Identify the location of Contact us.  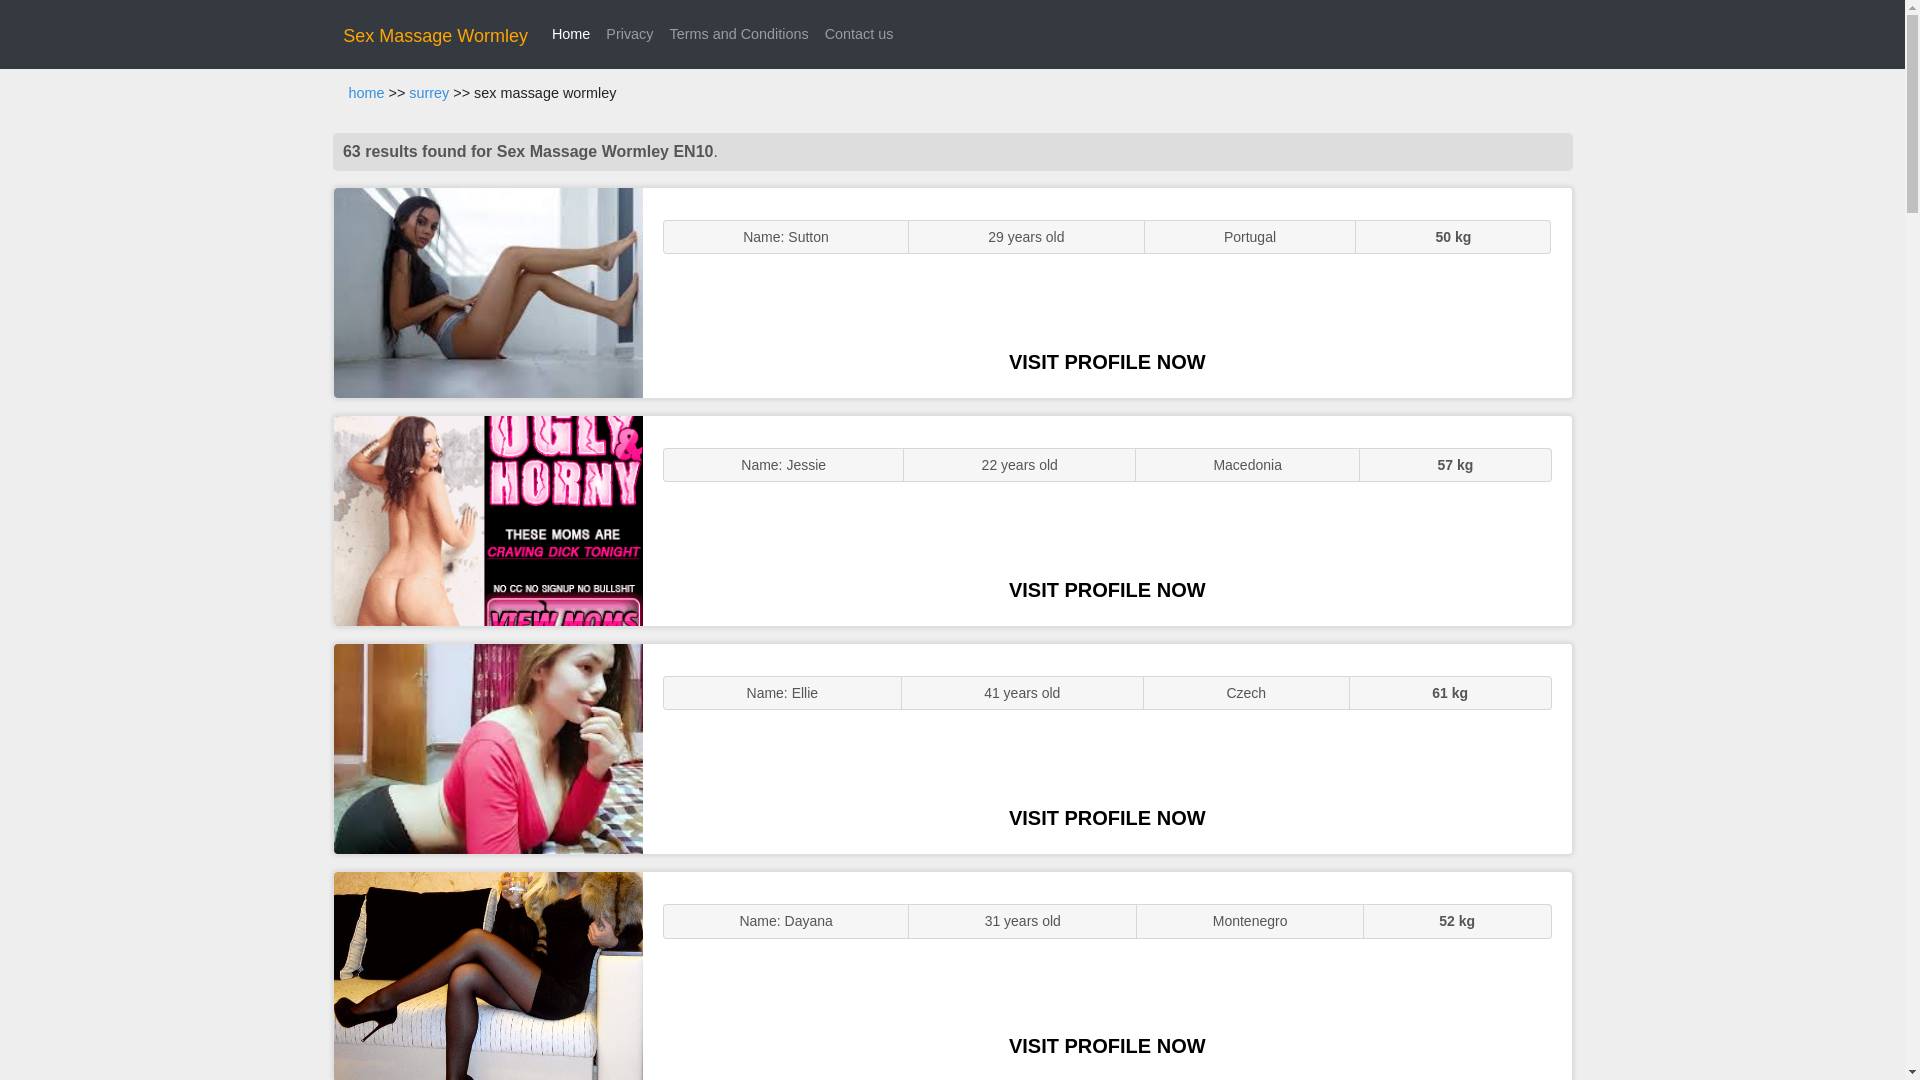
(860, 34).